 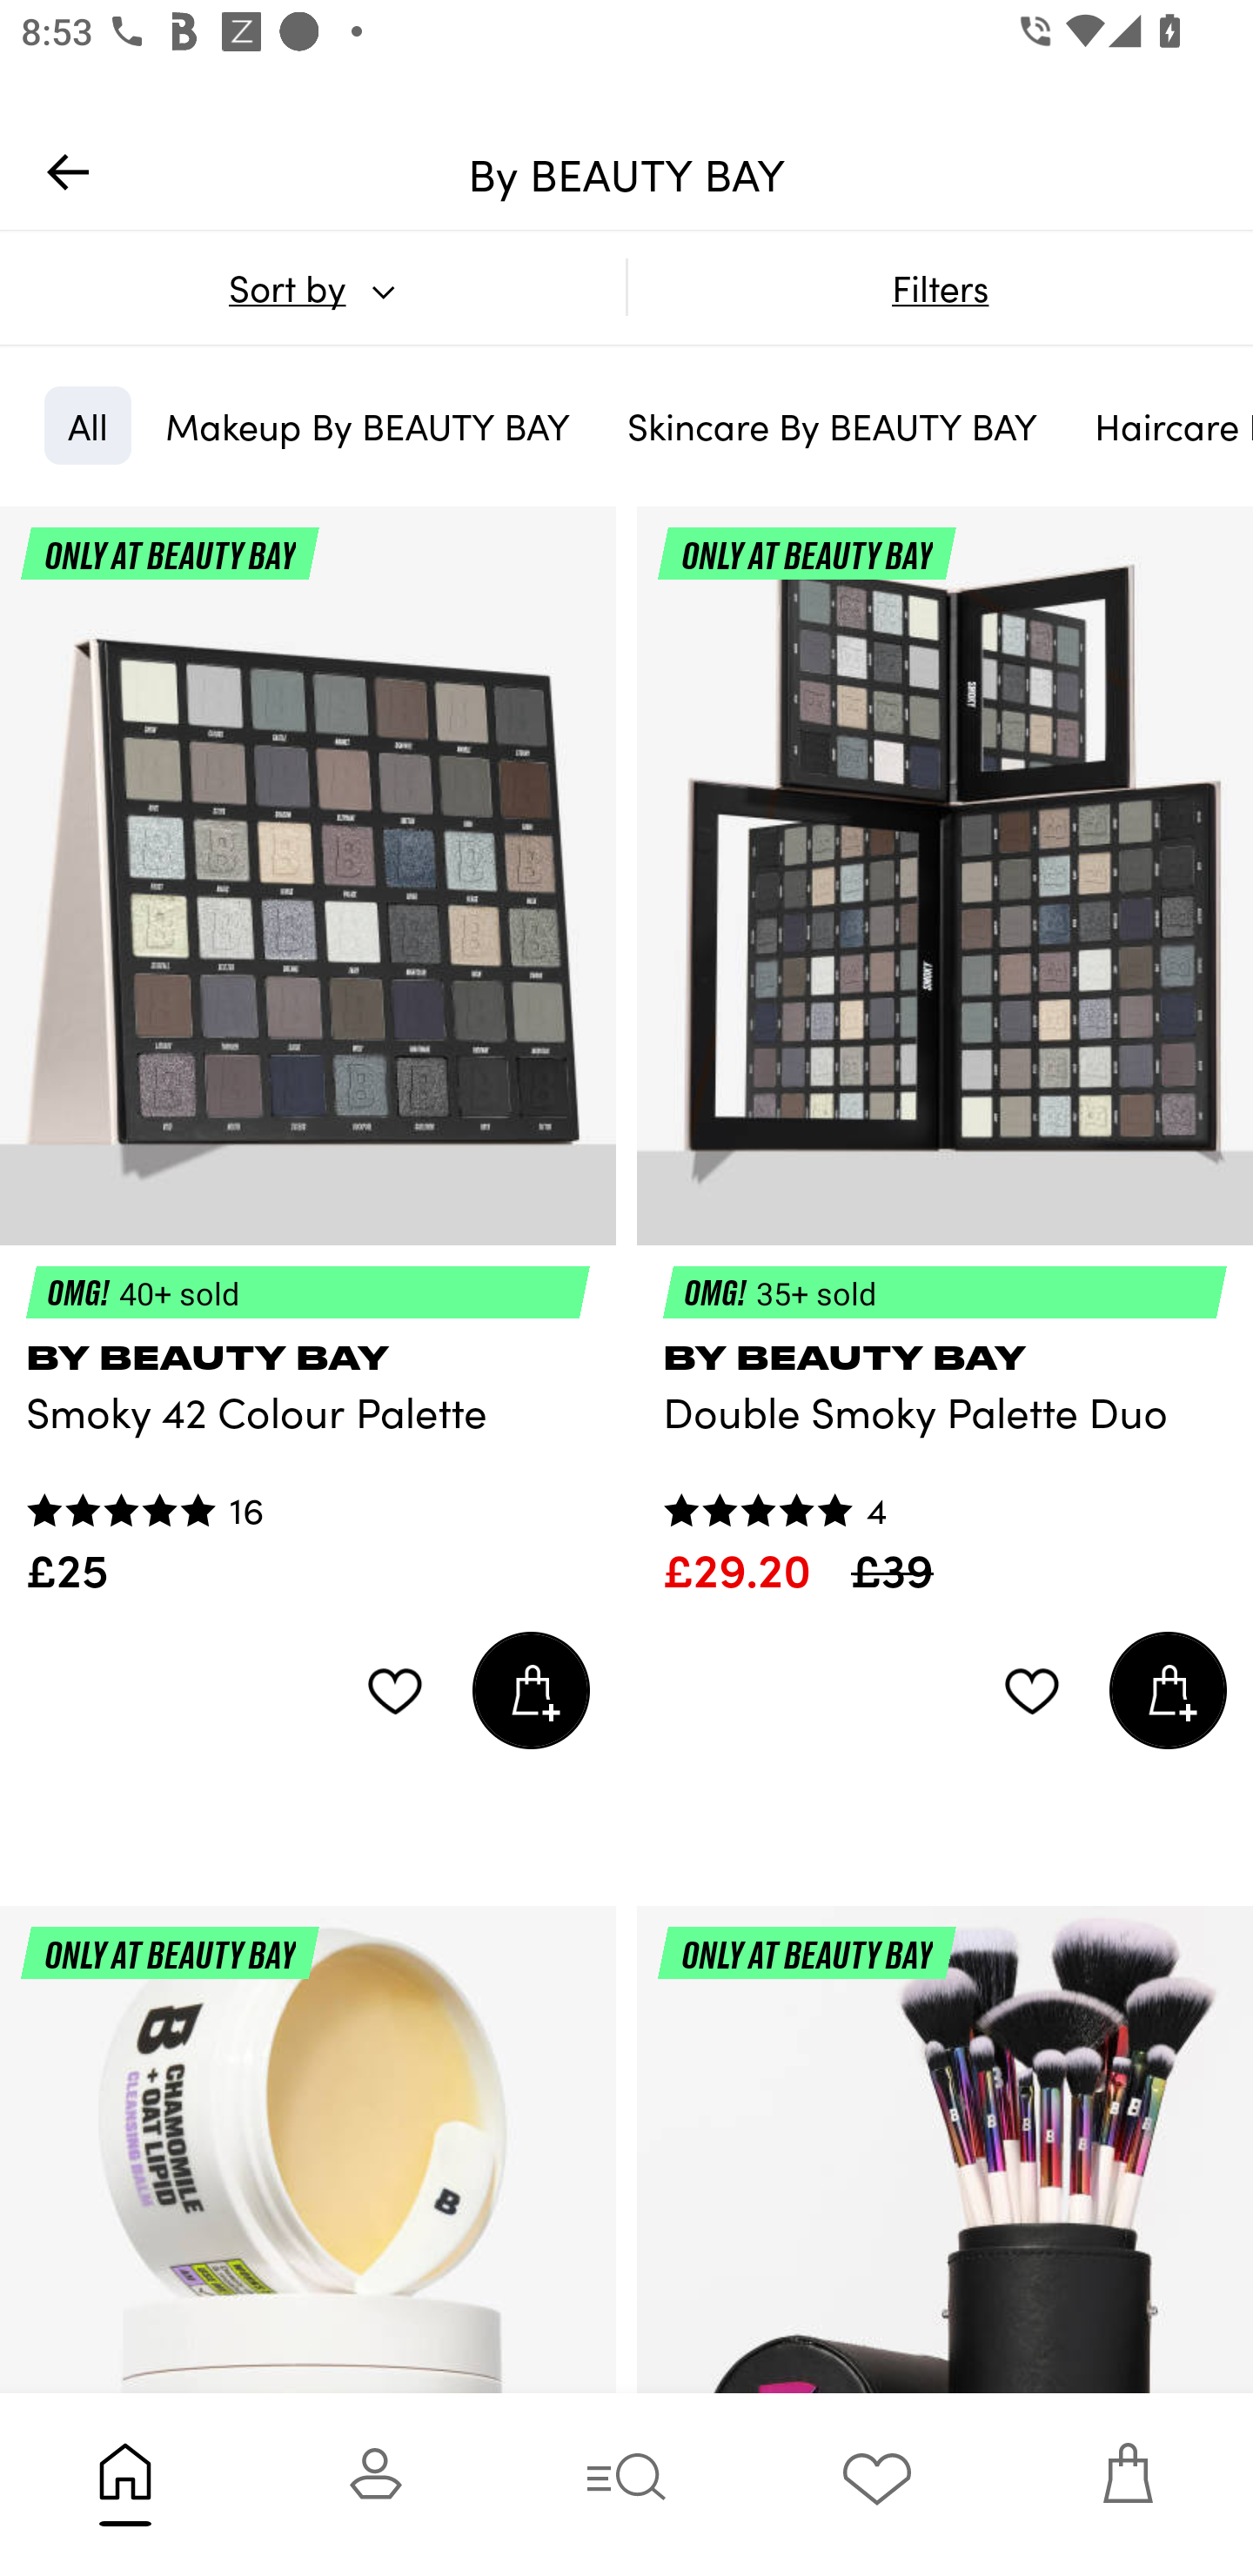 What do you see at coordinates (312, 287) in the screenshot?
I see `Sort by` at bounding box center [312, 287].